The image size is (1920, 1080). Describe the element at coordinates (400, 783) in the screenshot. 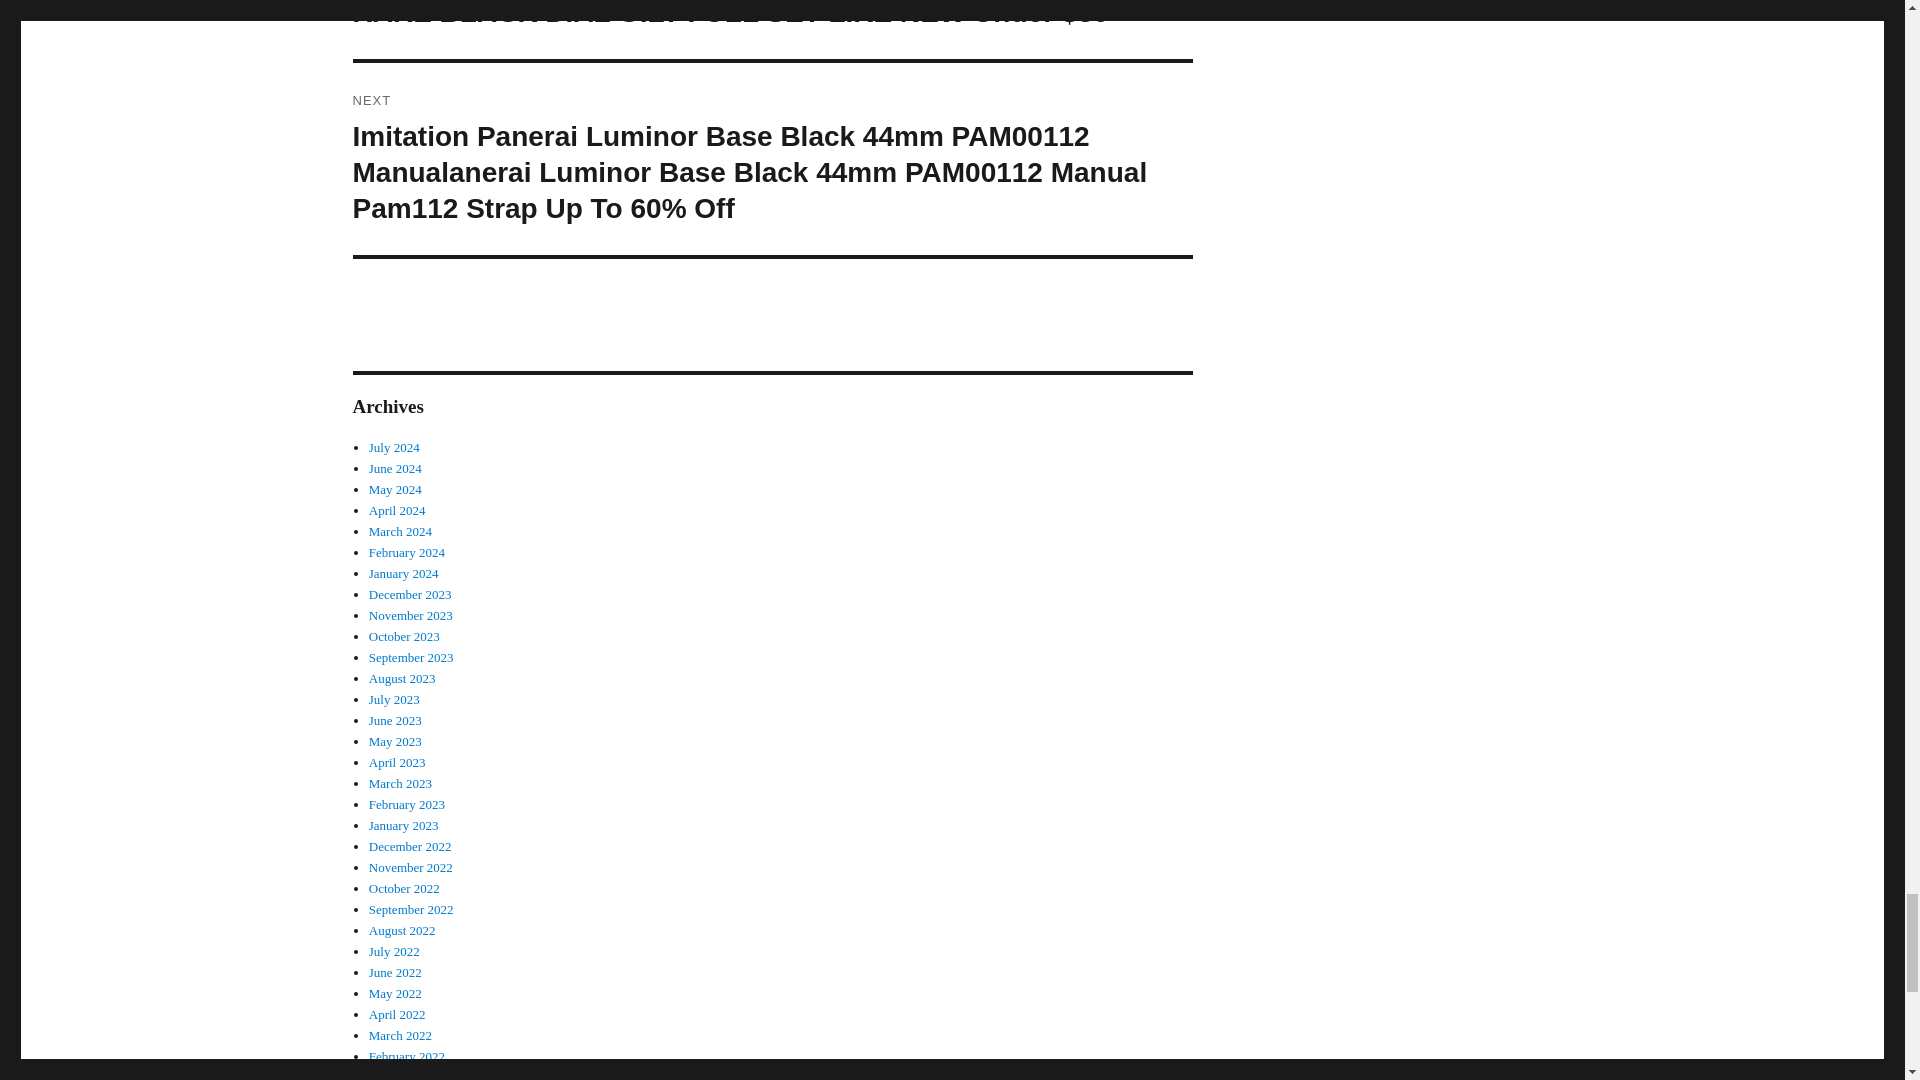

I see `March 2023` at that location.